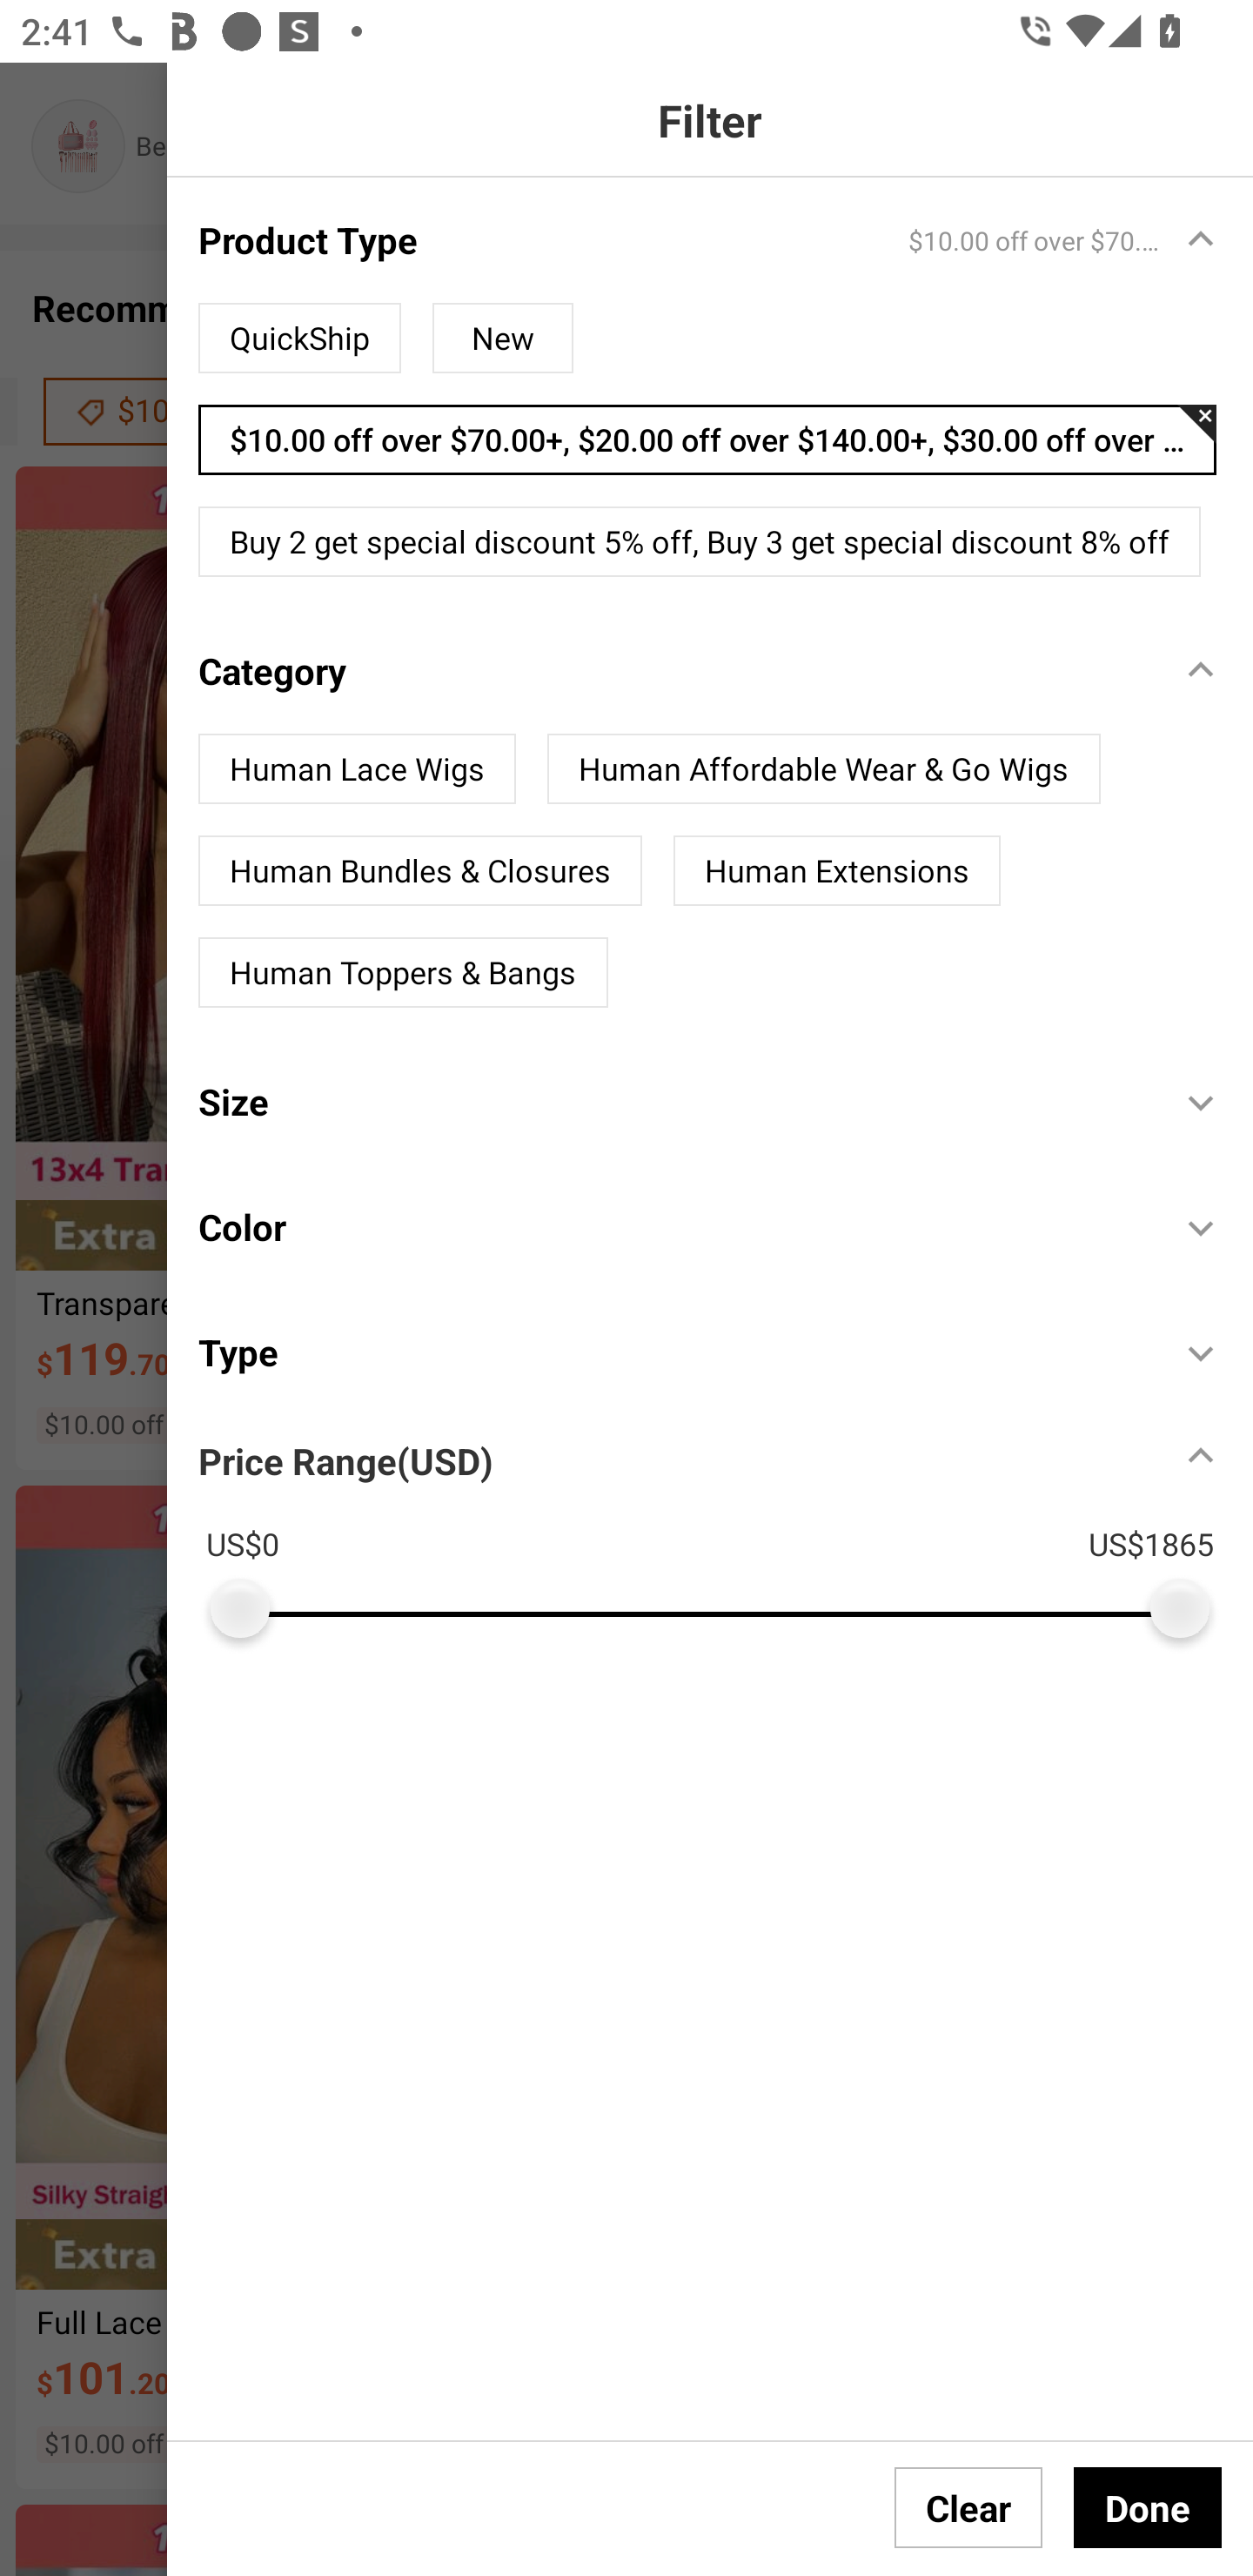  I want to click on Size, so click(673, 1102).